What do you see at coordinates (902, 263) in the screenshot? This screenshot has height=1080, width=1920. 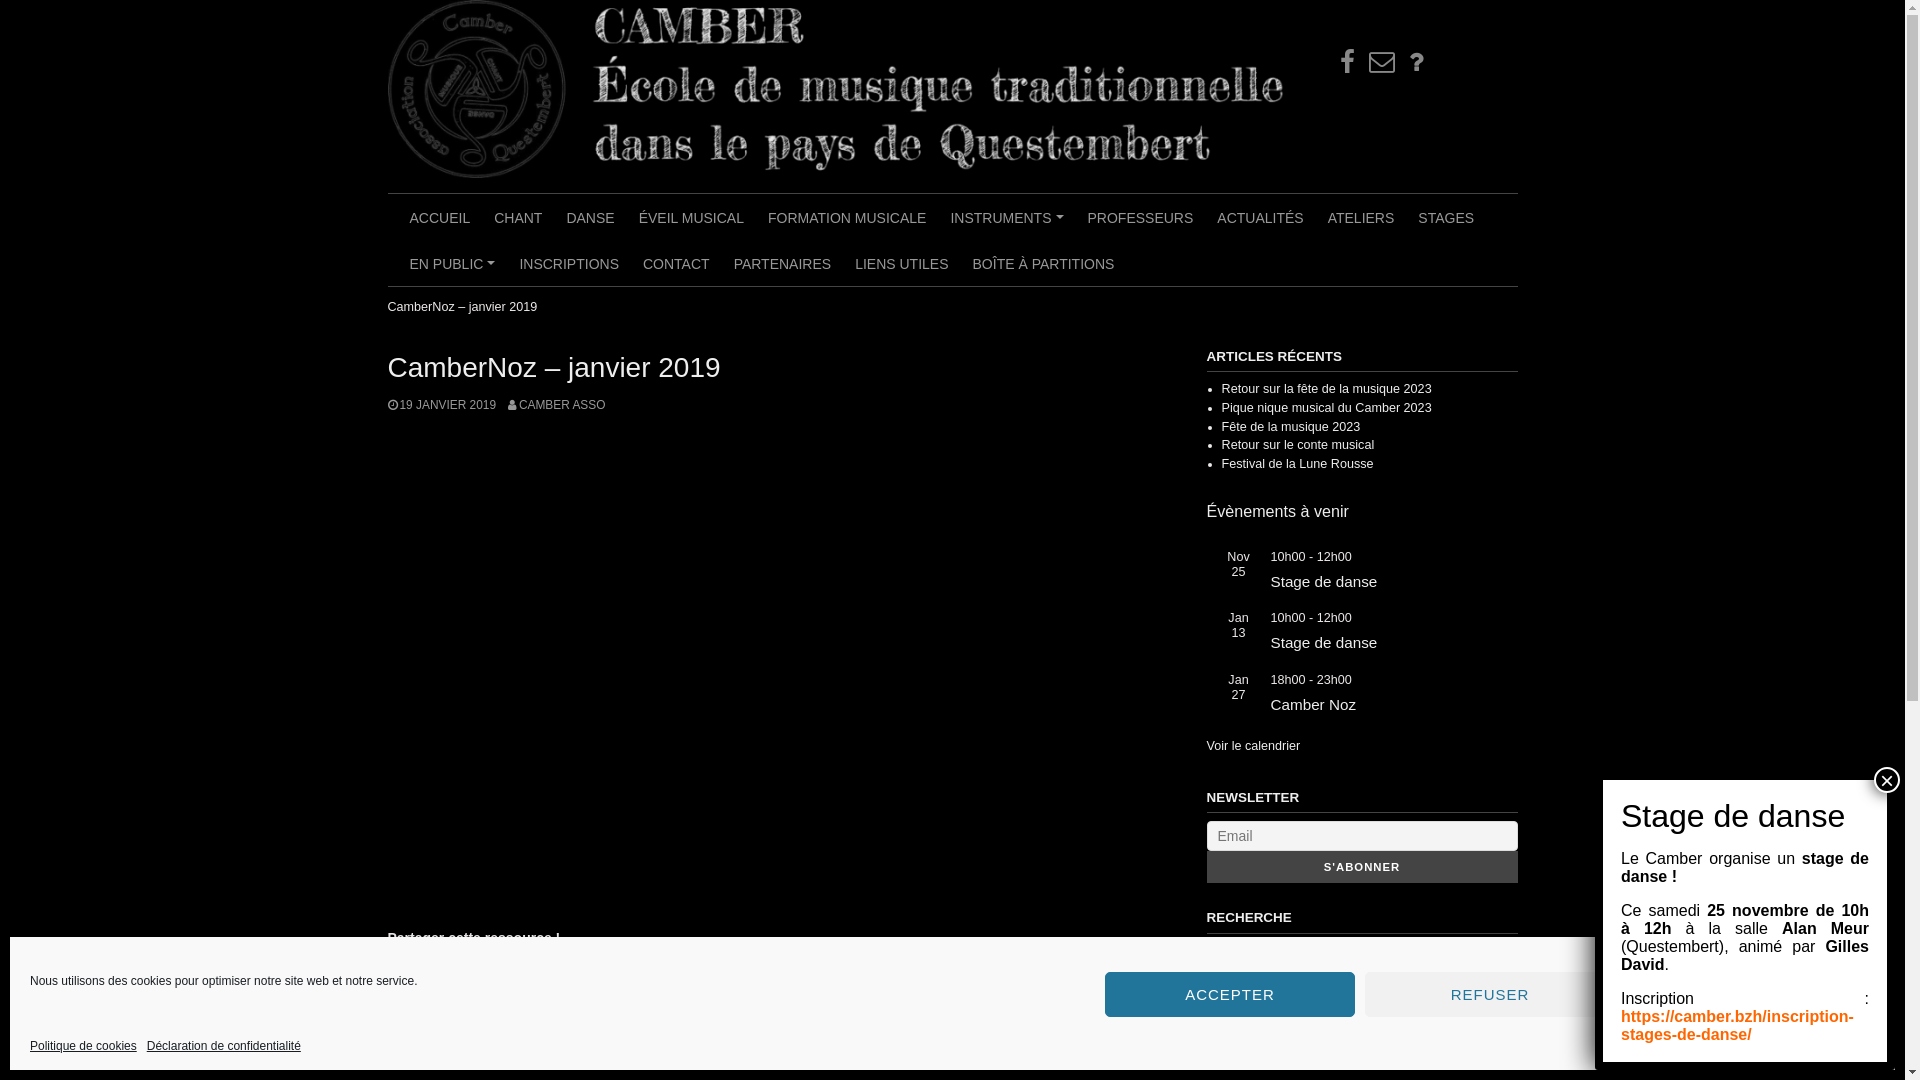 I see `LIENS UTILES` at bounding box center [902, 263].